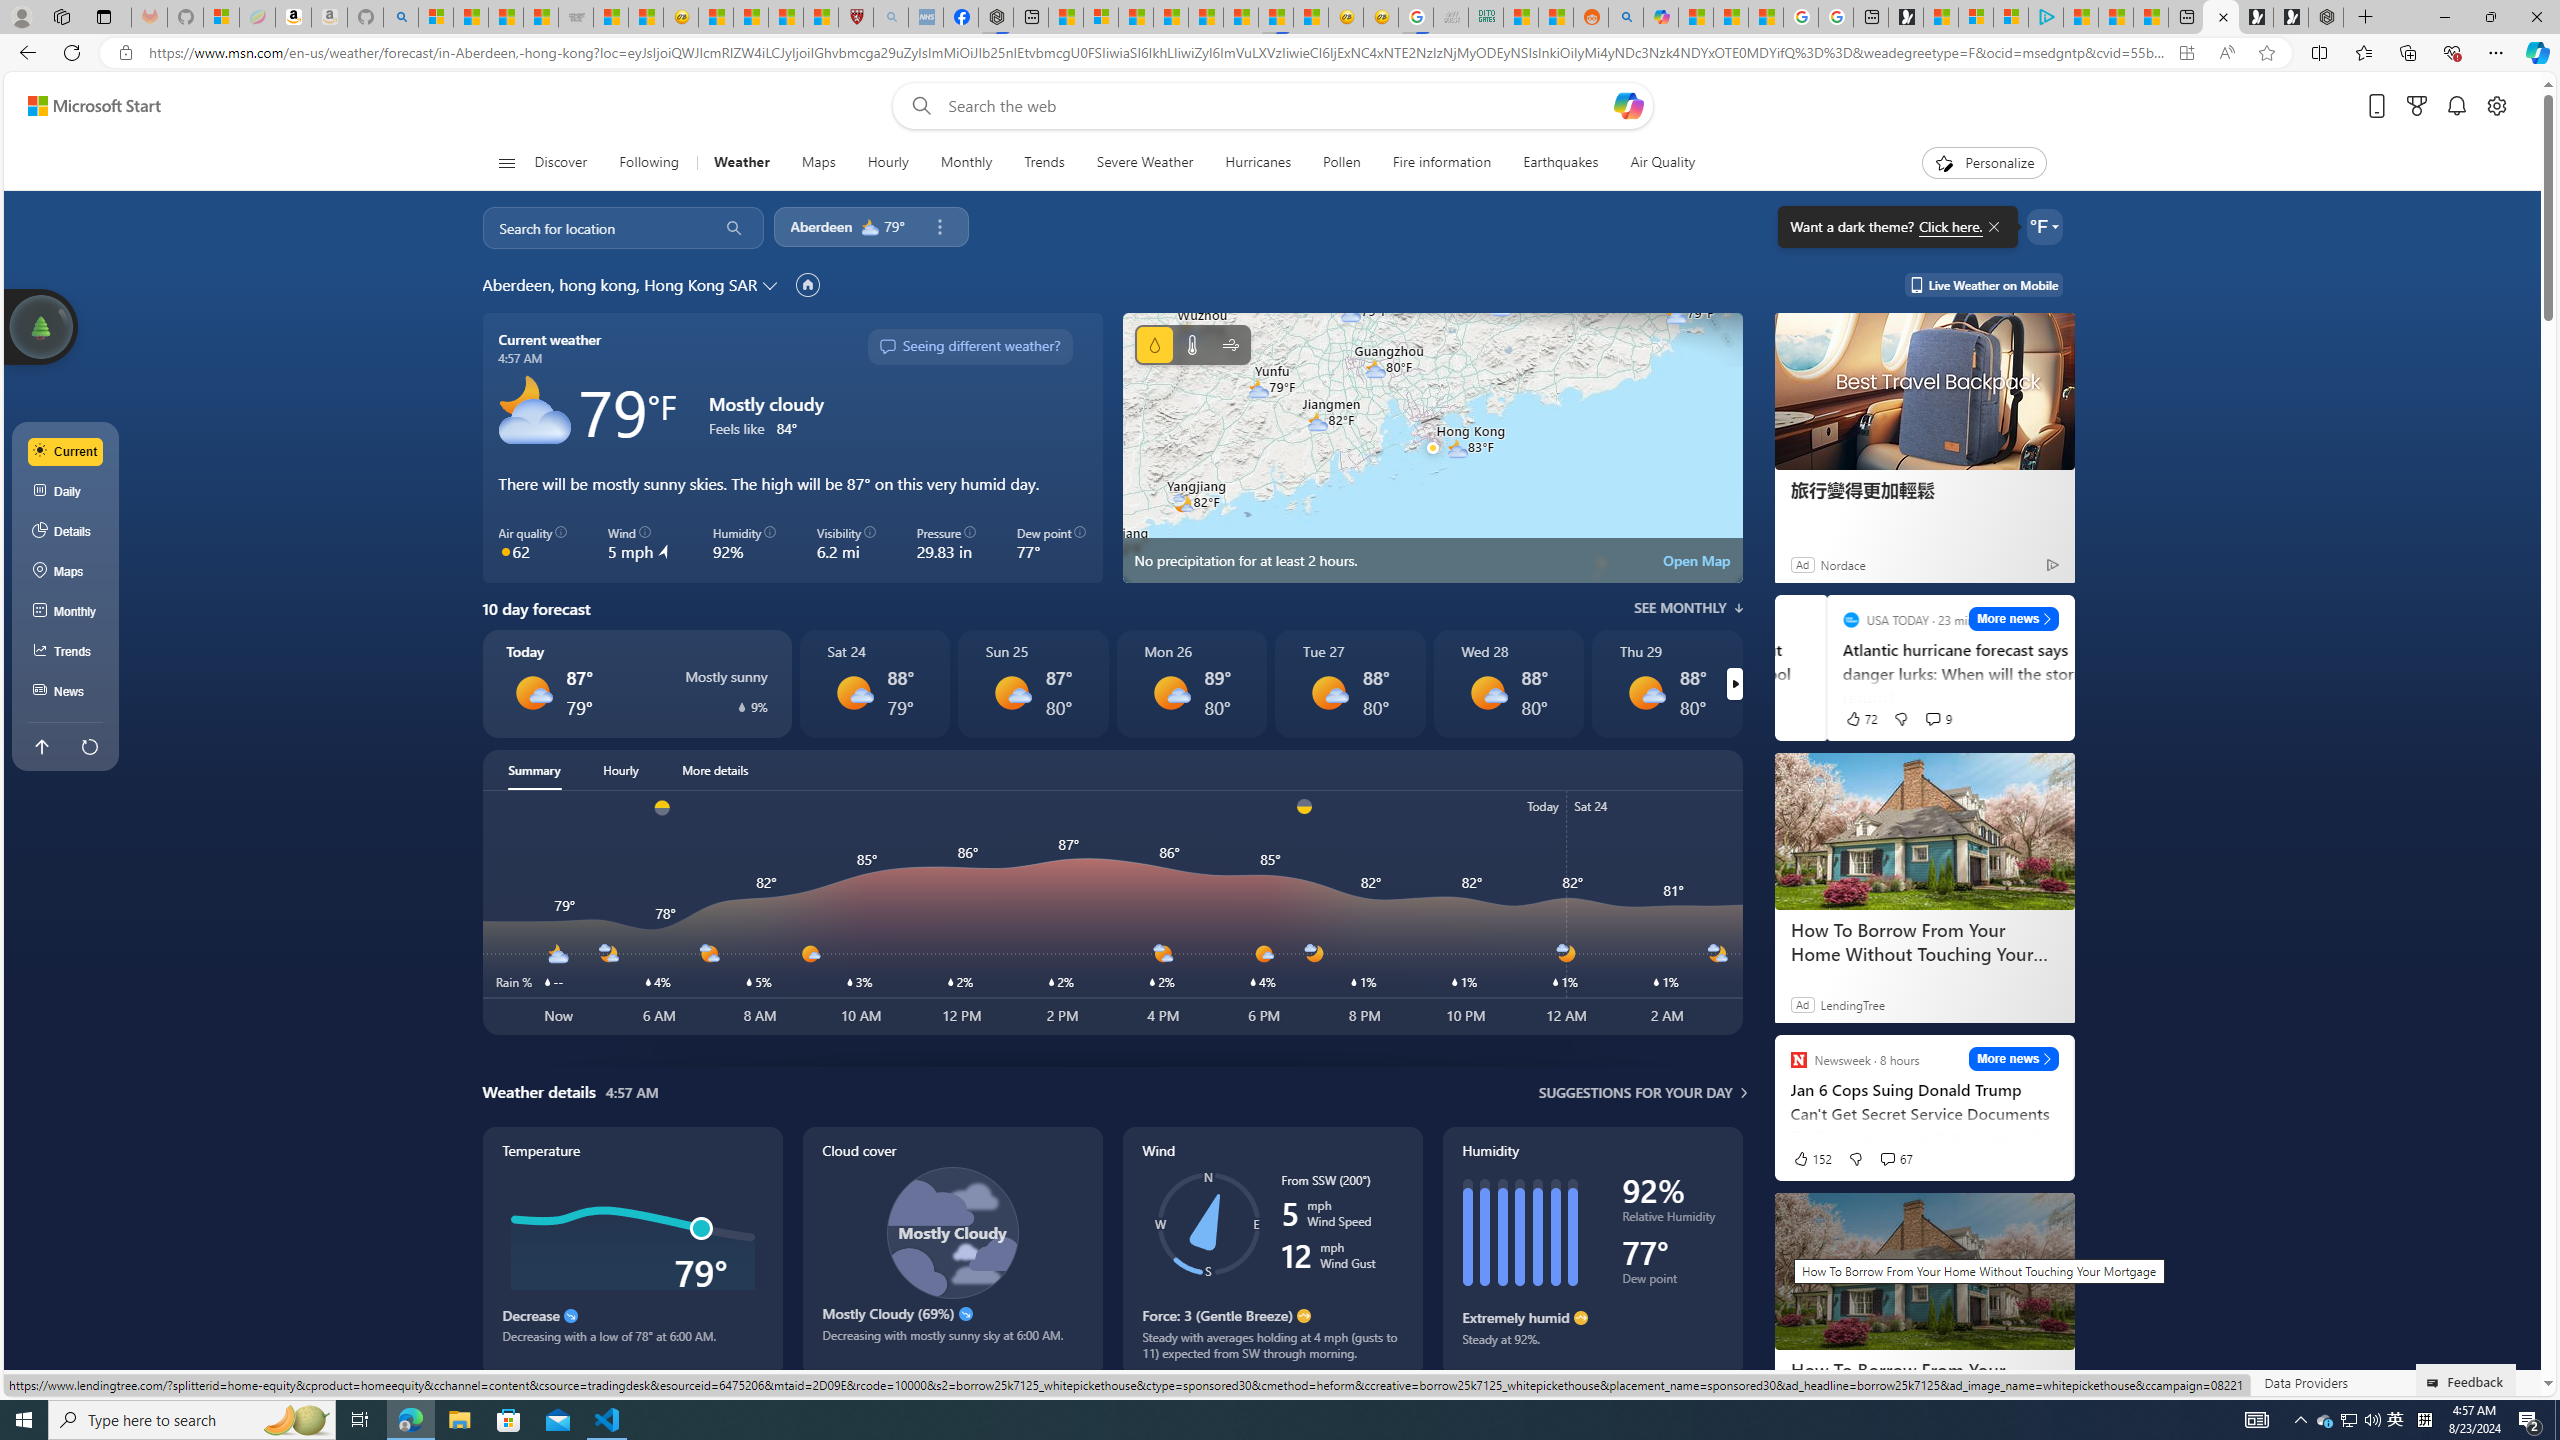  Describe the element at coordinates (2040, 1382) in the screenshot. I see `Privacy & Cookies` at that location.